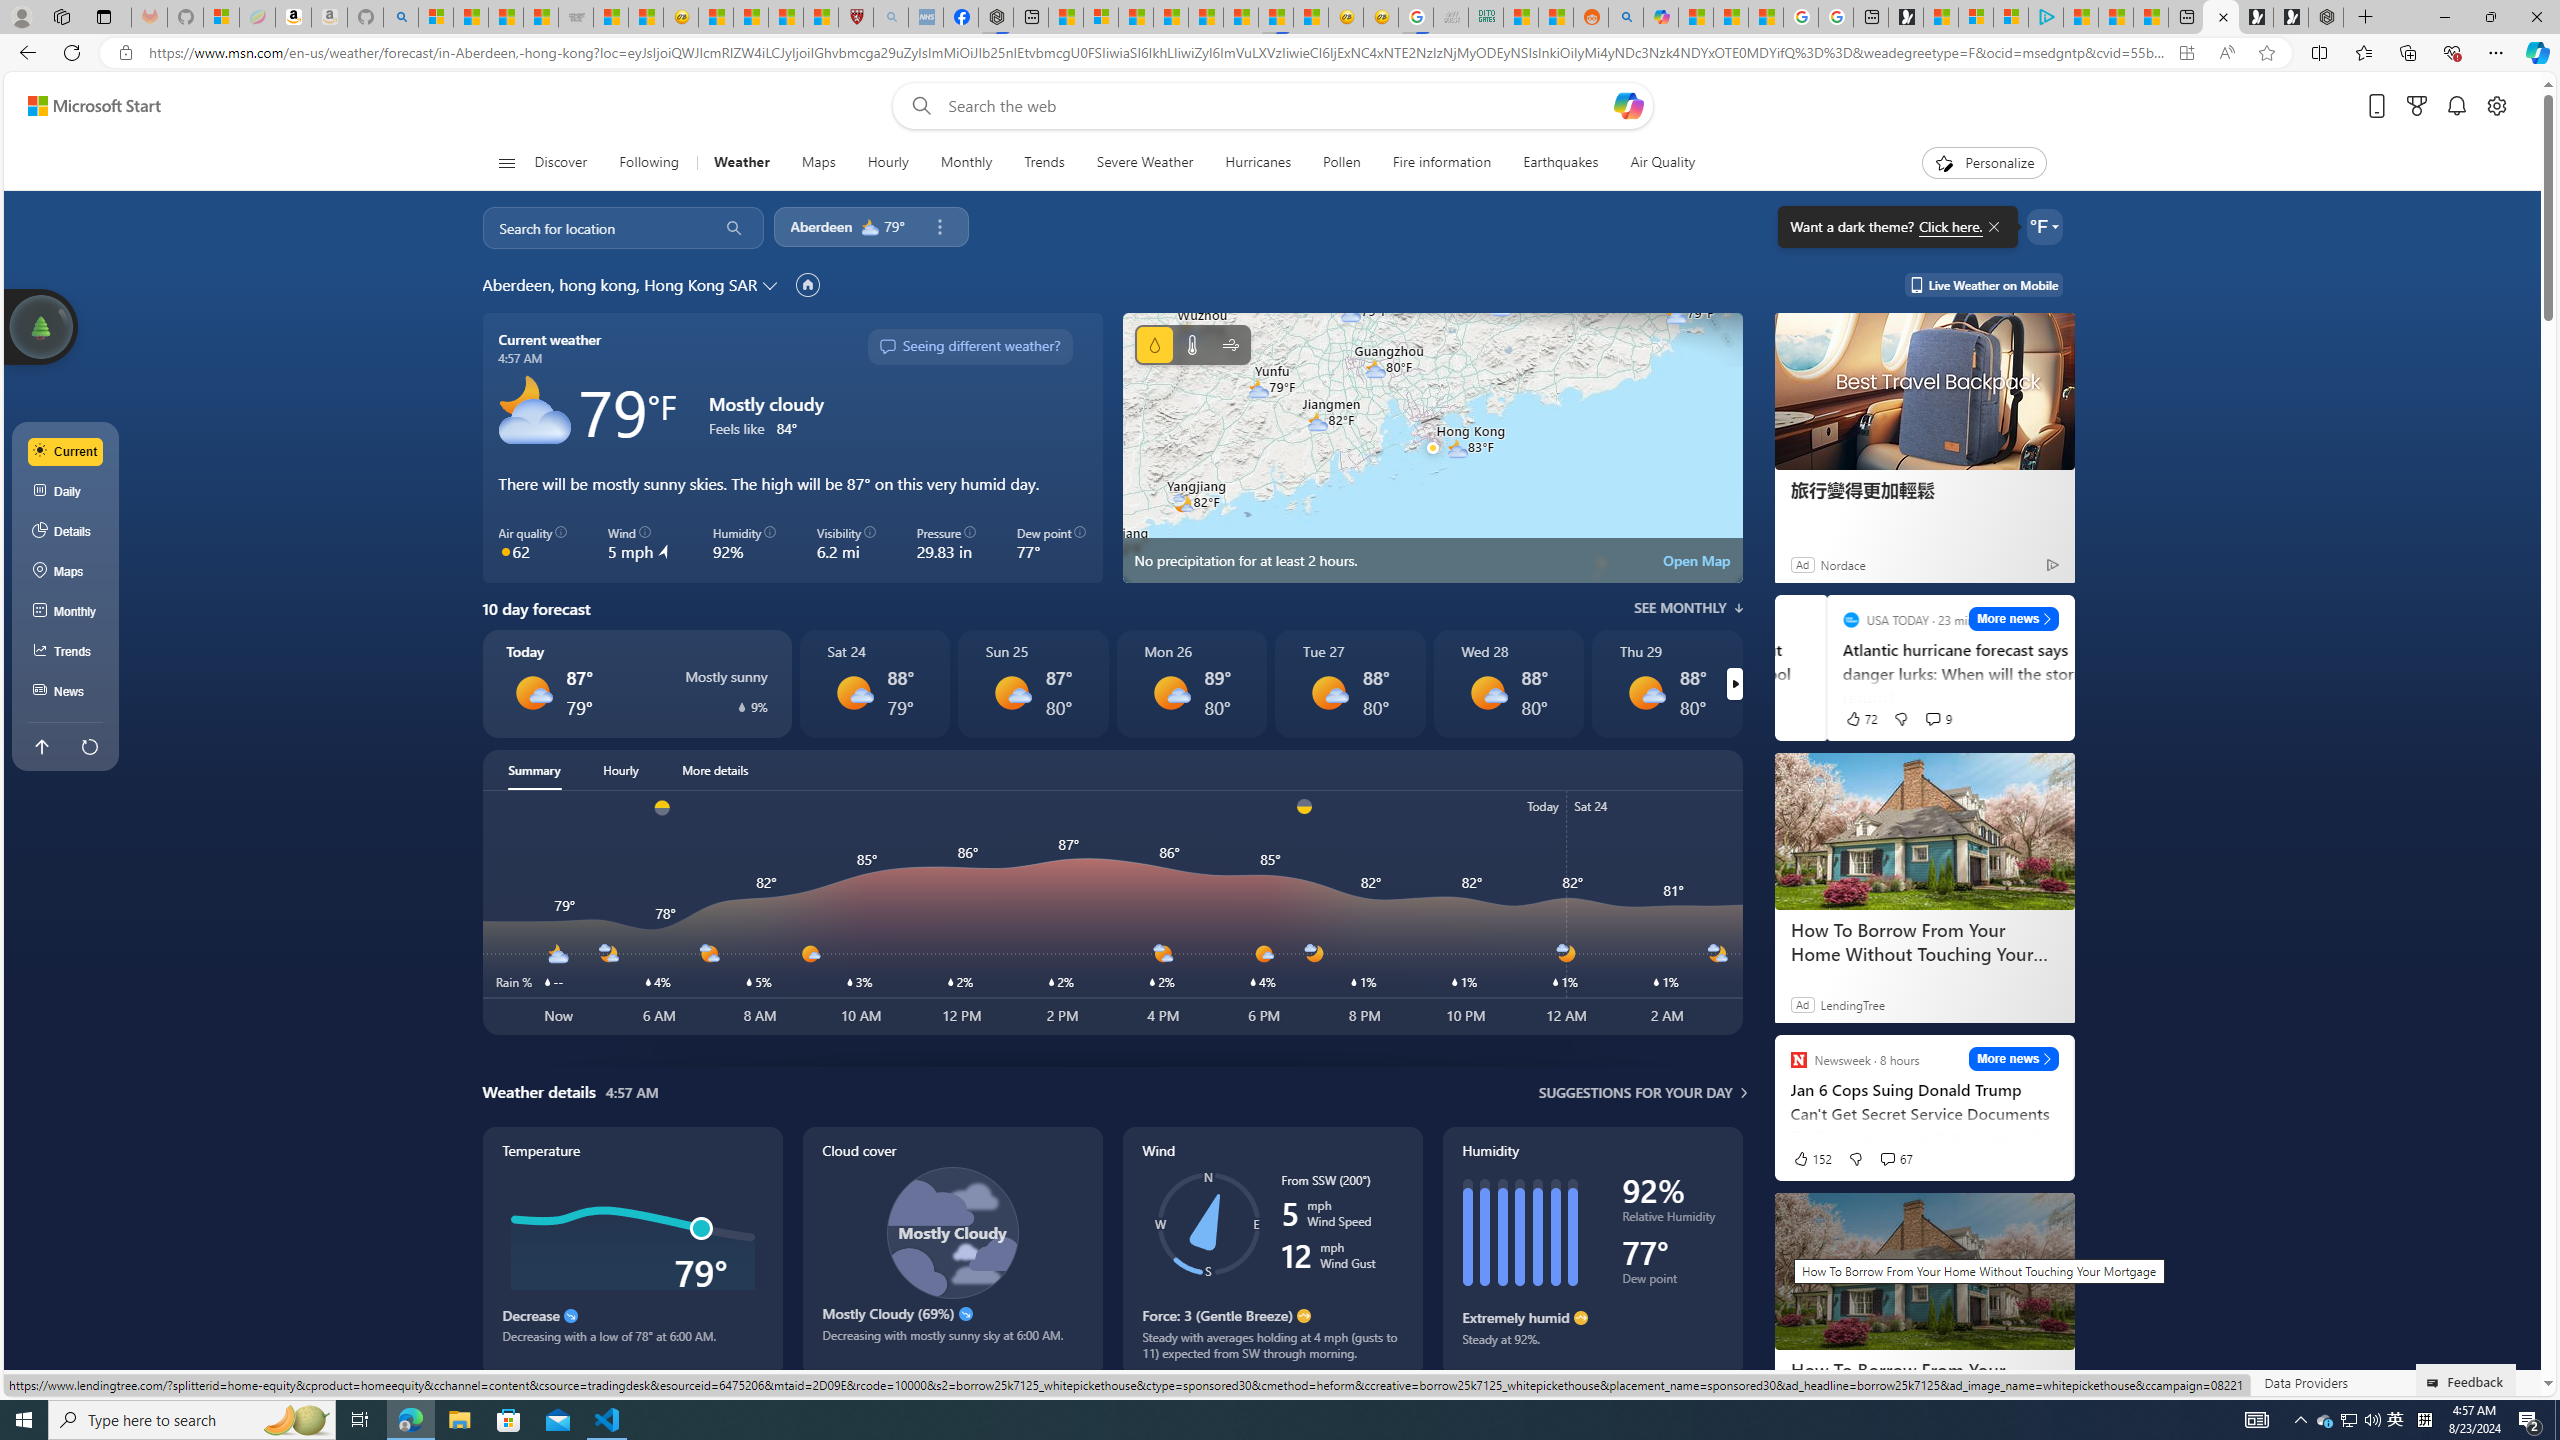  Describe the element at coordinates (2040, 1382) in the screenshot. I see `Privacy & Cookies` at that location.